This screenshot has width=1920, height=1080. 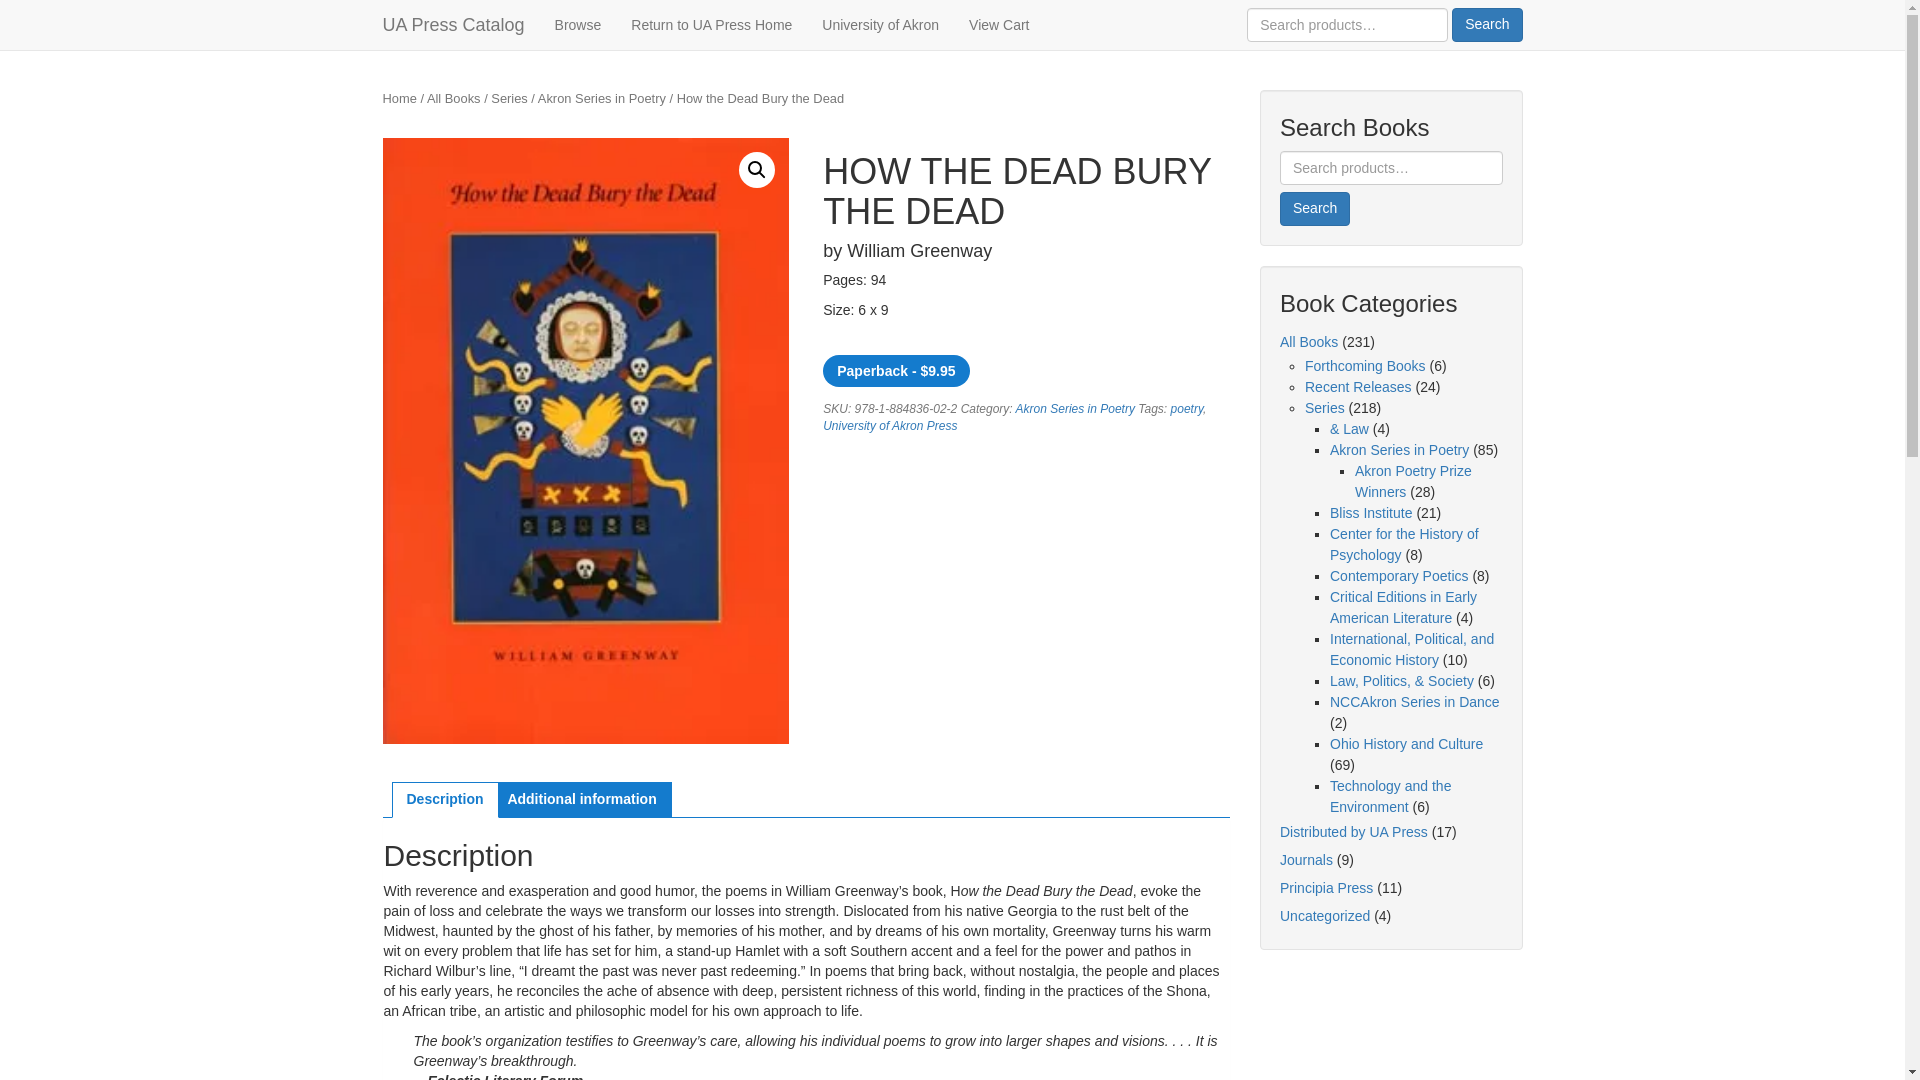 What do you see at coordinates (880, 24) in the screenshot?
I see `University of Akron` at bounding box center [880, 24].